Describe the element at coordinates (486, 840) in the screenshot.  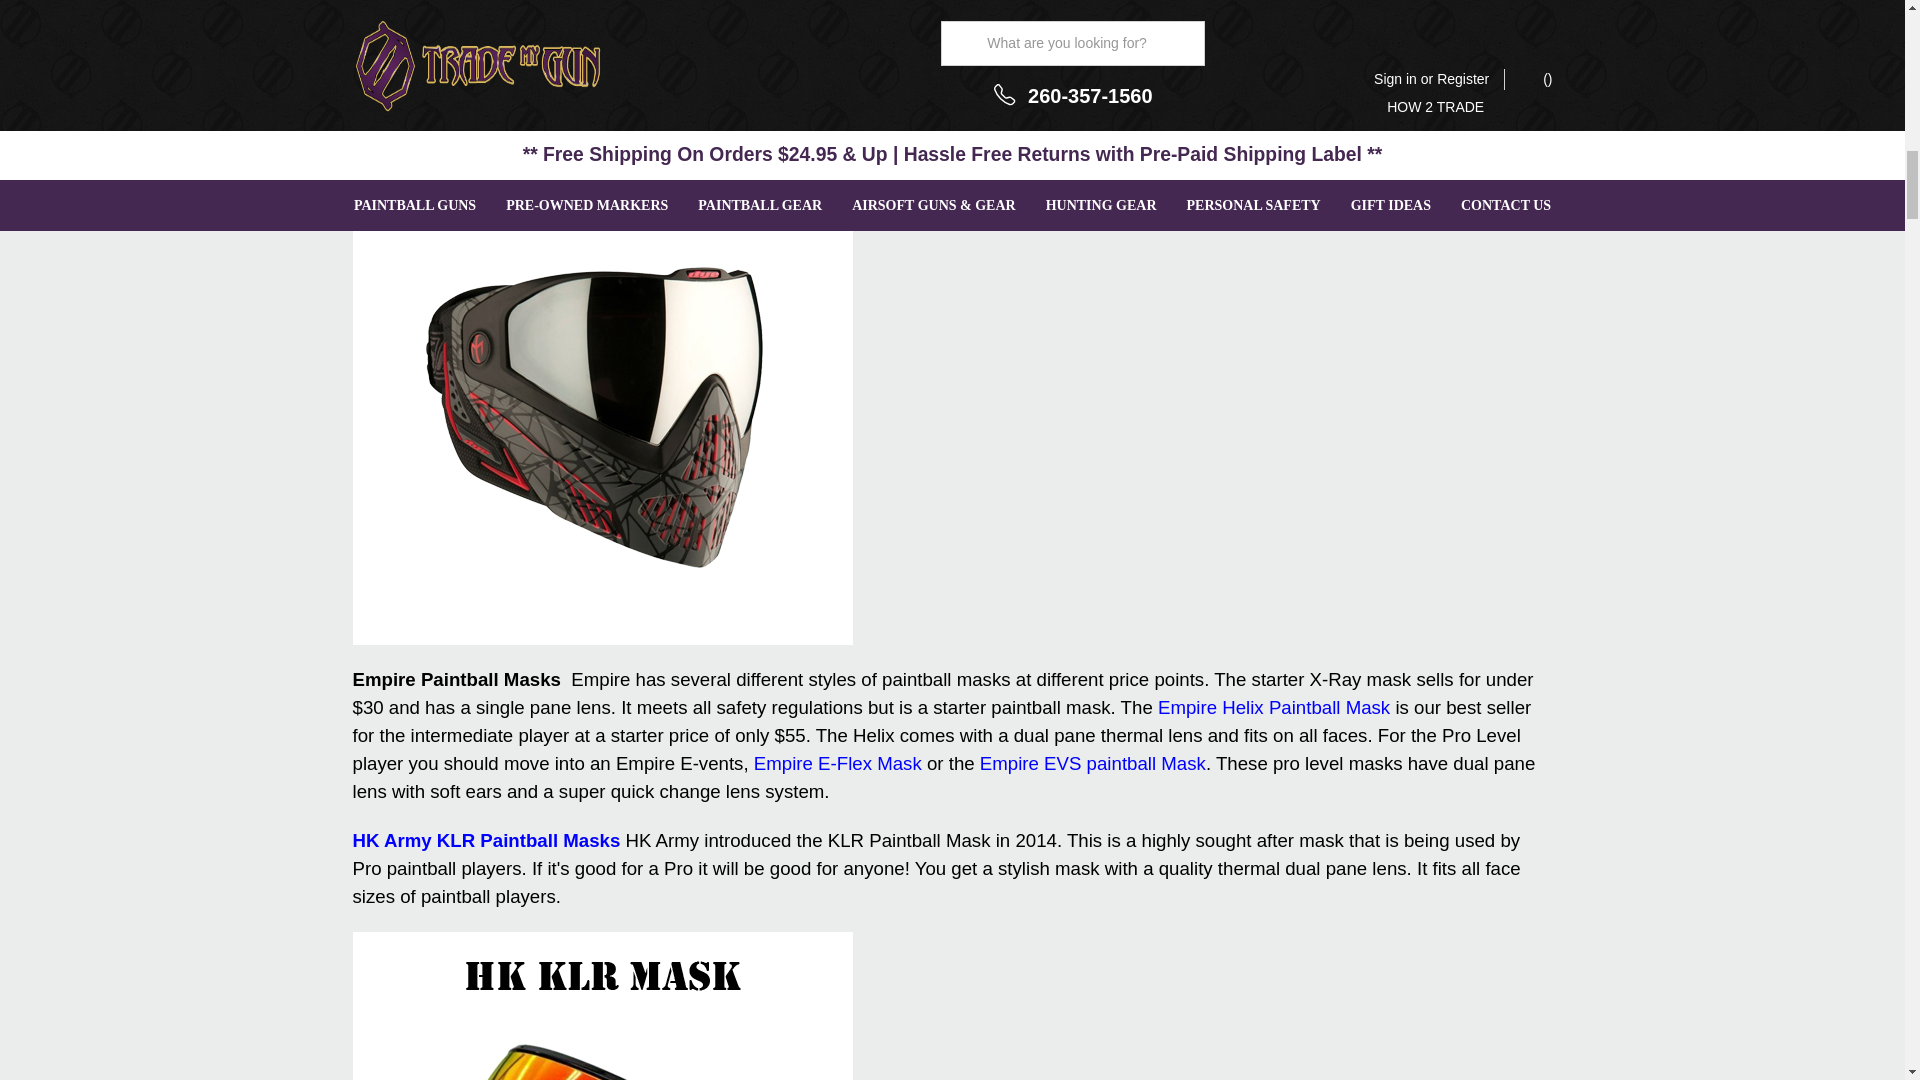
I see `HK Army KLR Paintball Masks` at that location.